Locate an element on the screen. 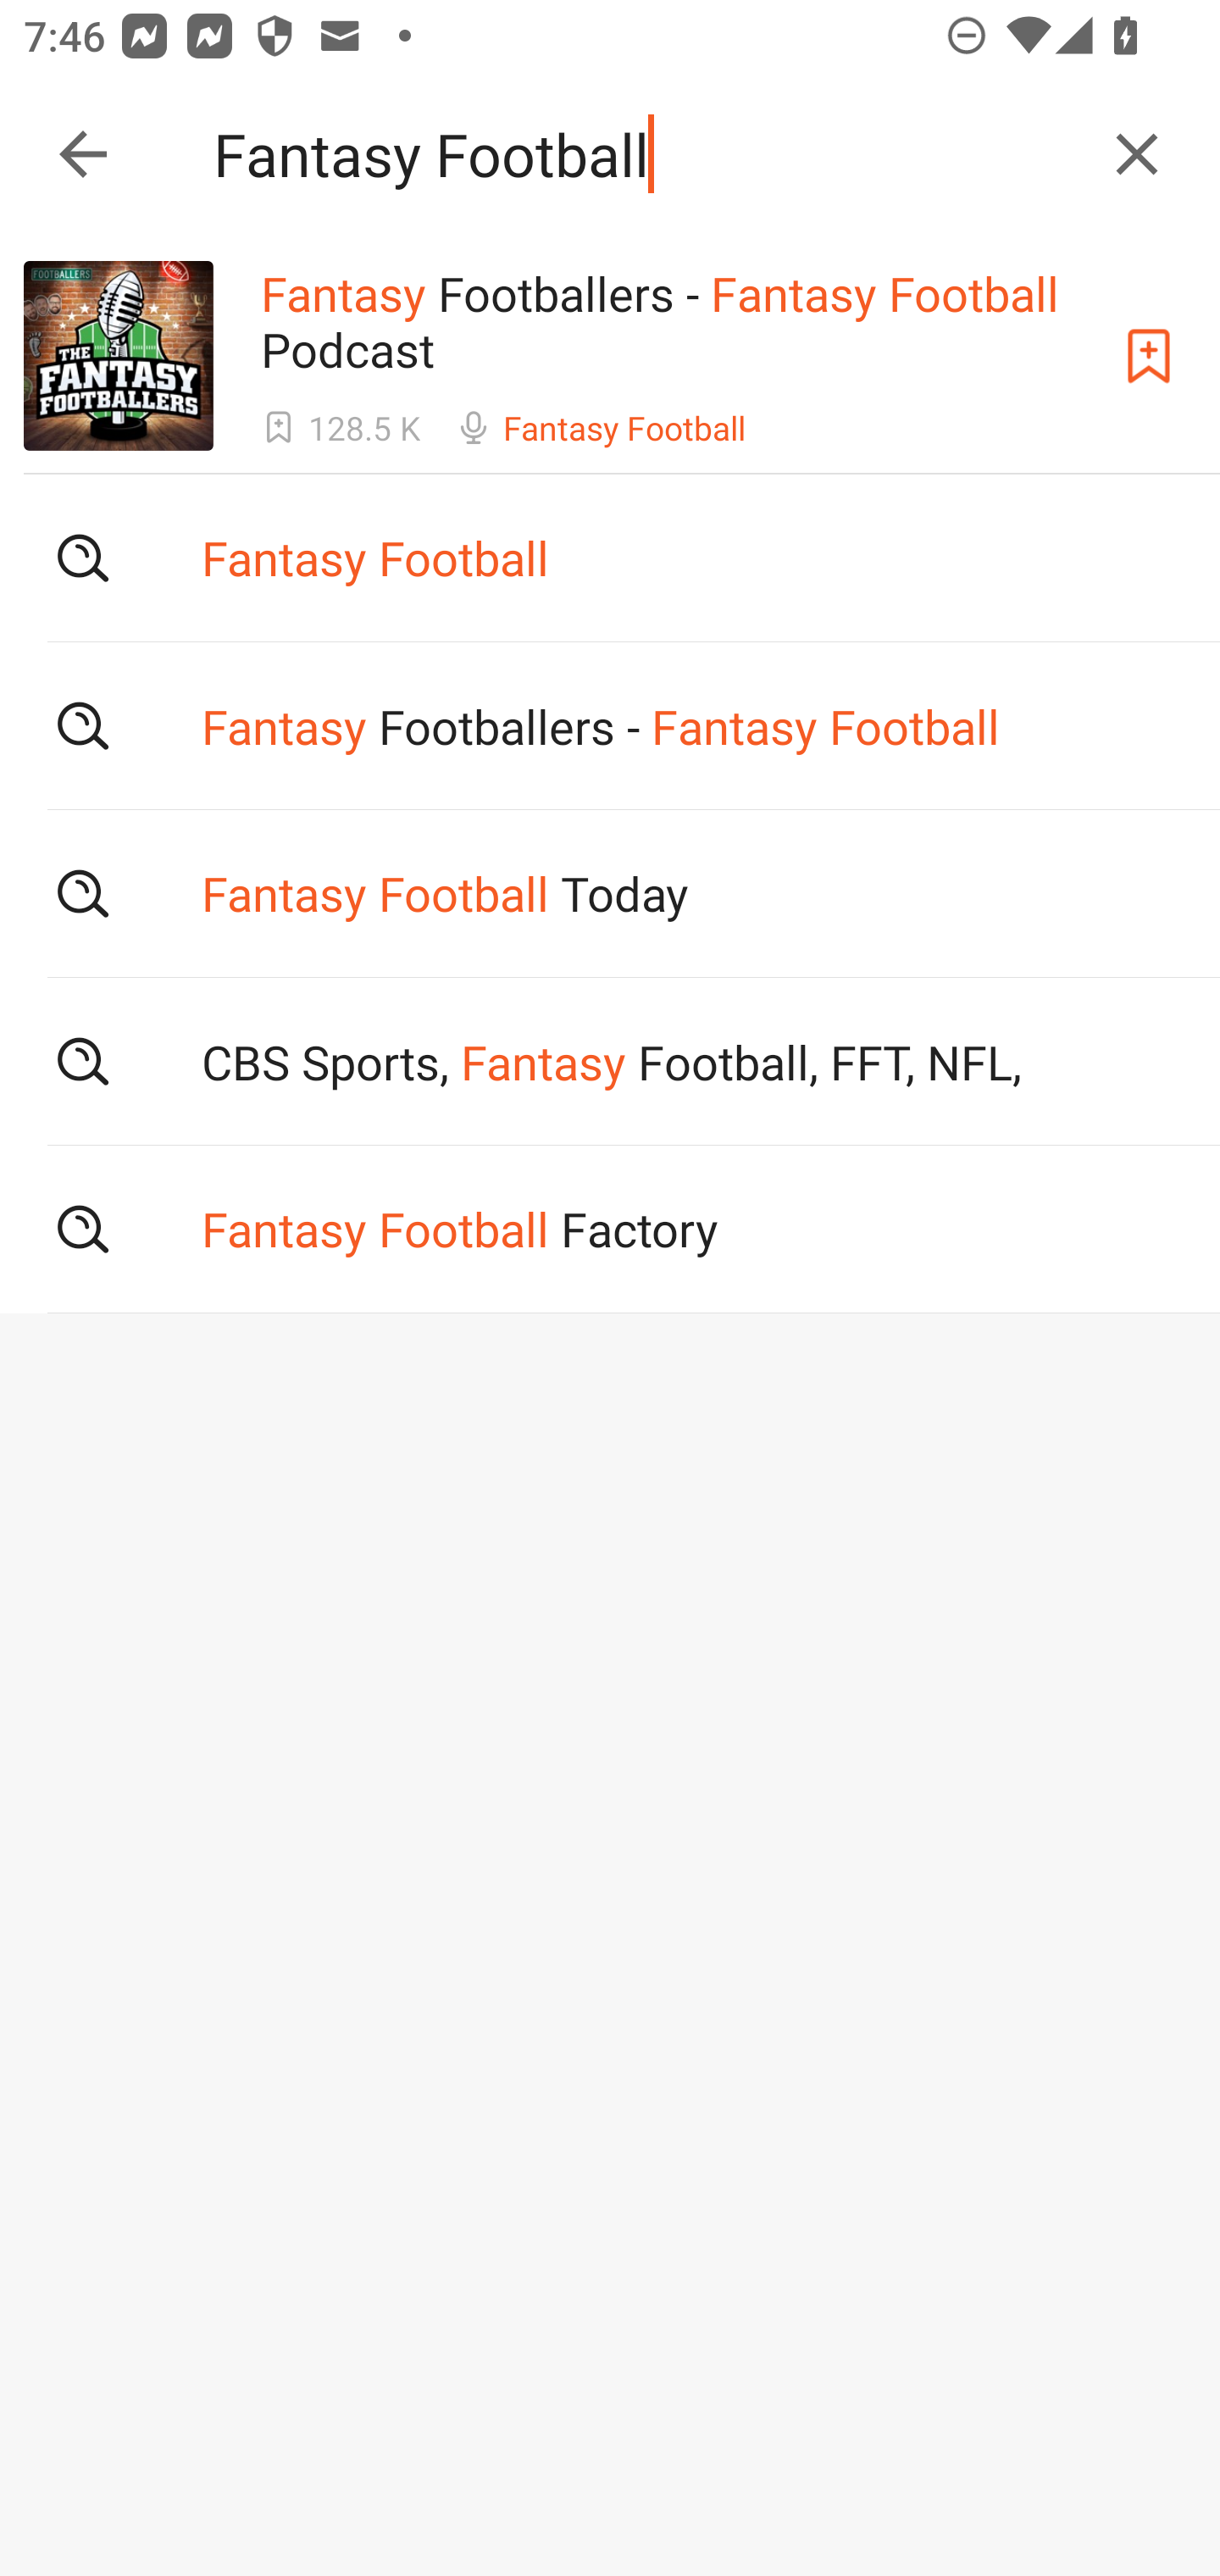 The height and width of the screenshot is (2576, 1220).  Fantasy Football Today is located at coordinates (610, 892).